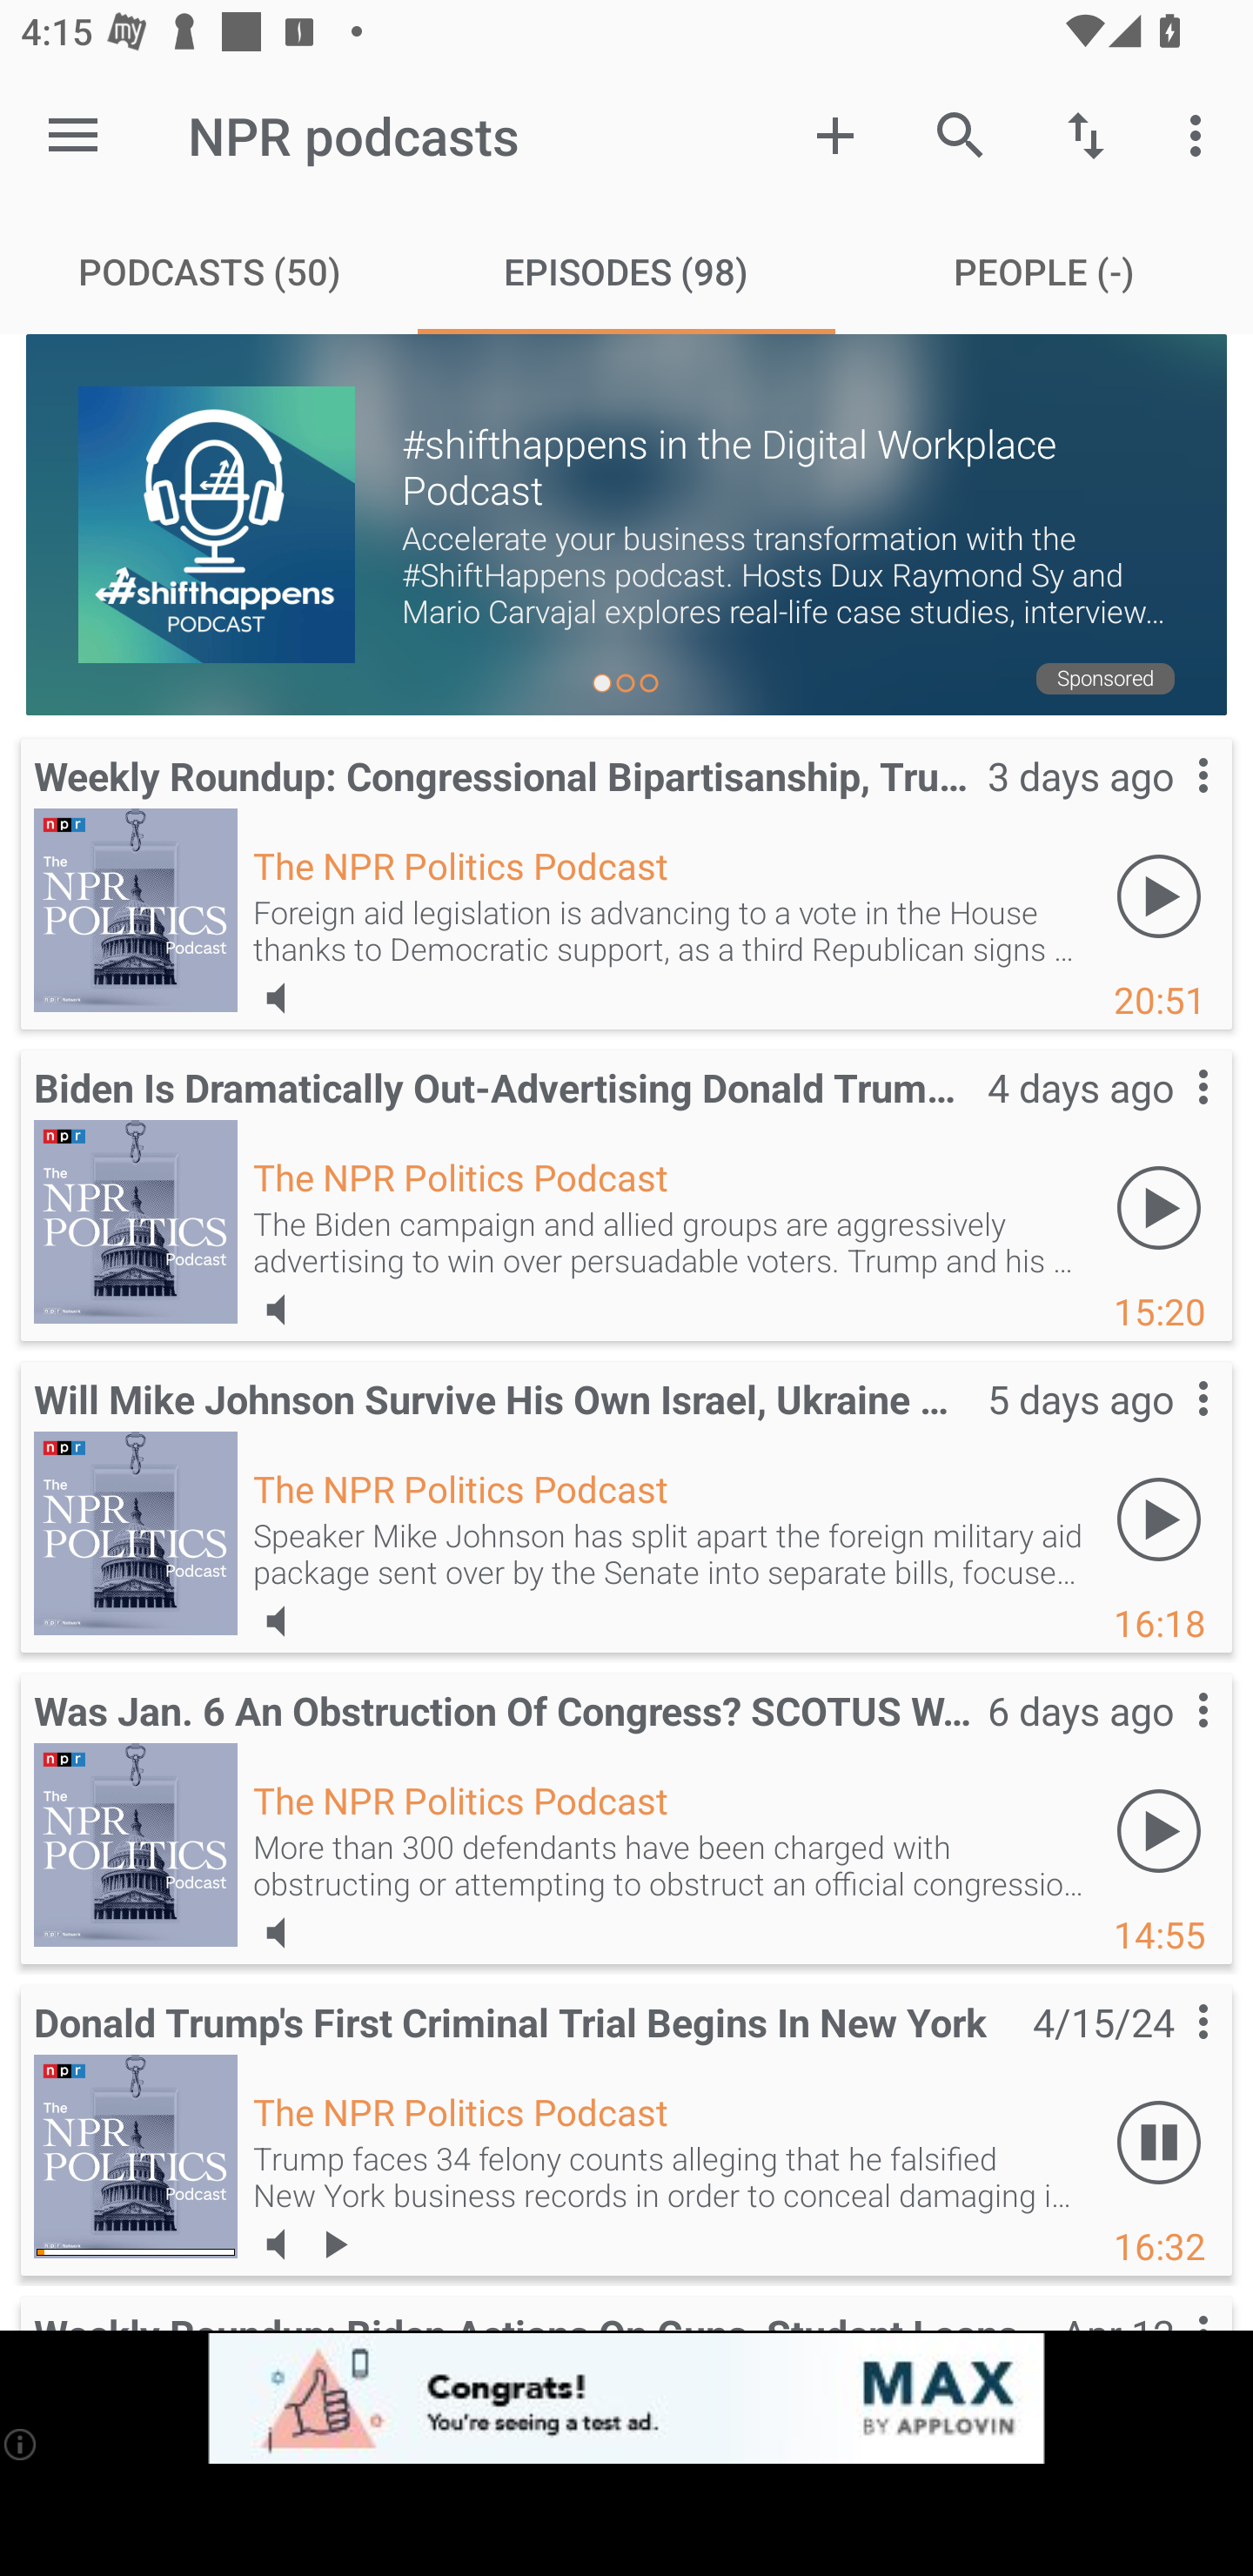 Image resolution: width=1253 pixels, height=2576 pixels. Describe the element at coordinates (1159, 896) in the screenshot. I see `Play` at that location.